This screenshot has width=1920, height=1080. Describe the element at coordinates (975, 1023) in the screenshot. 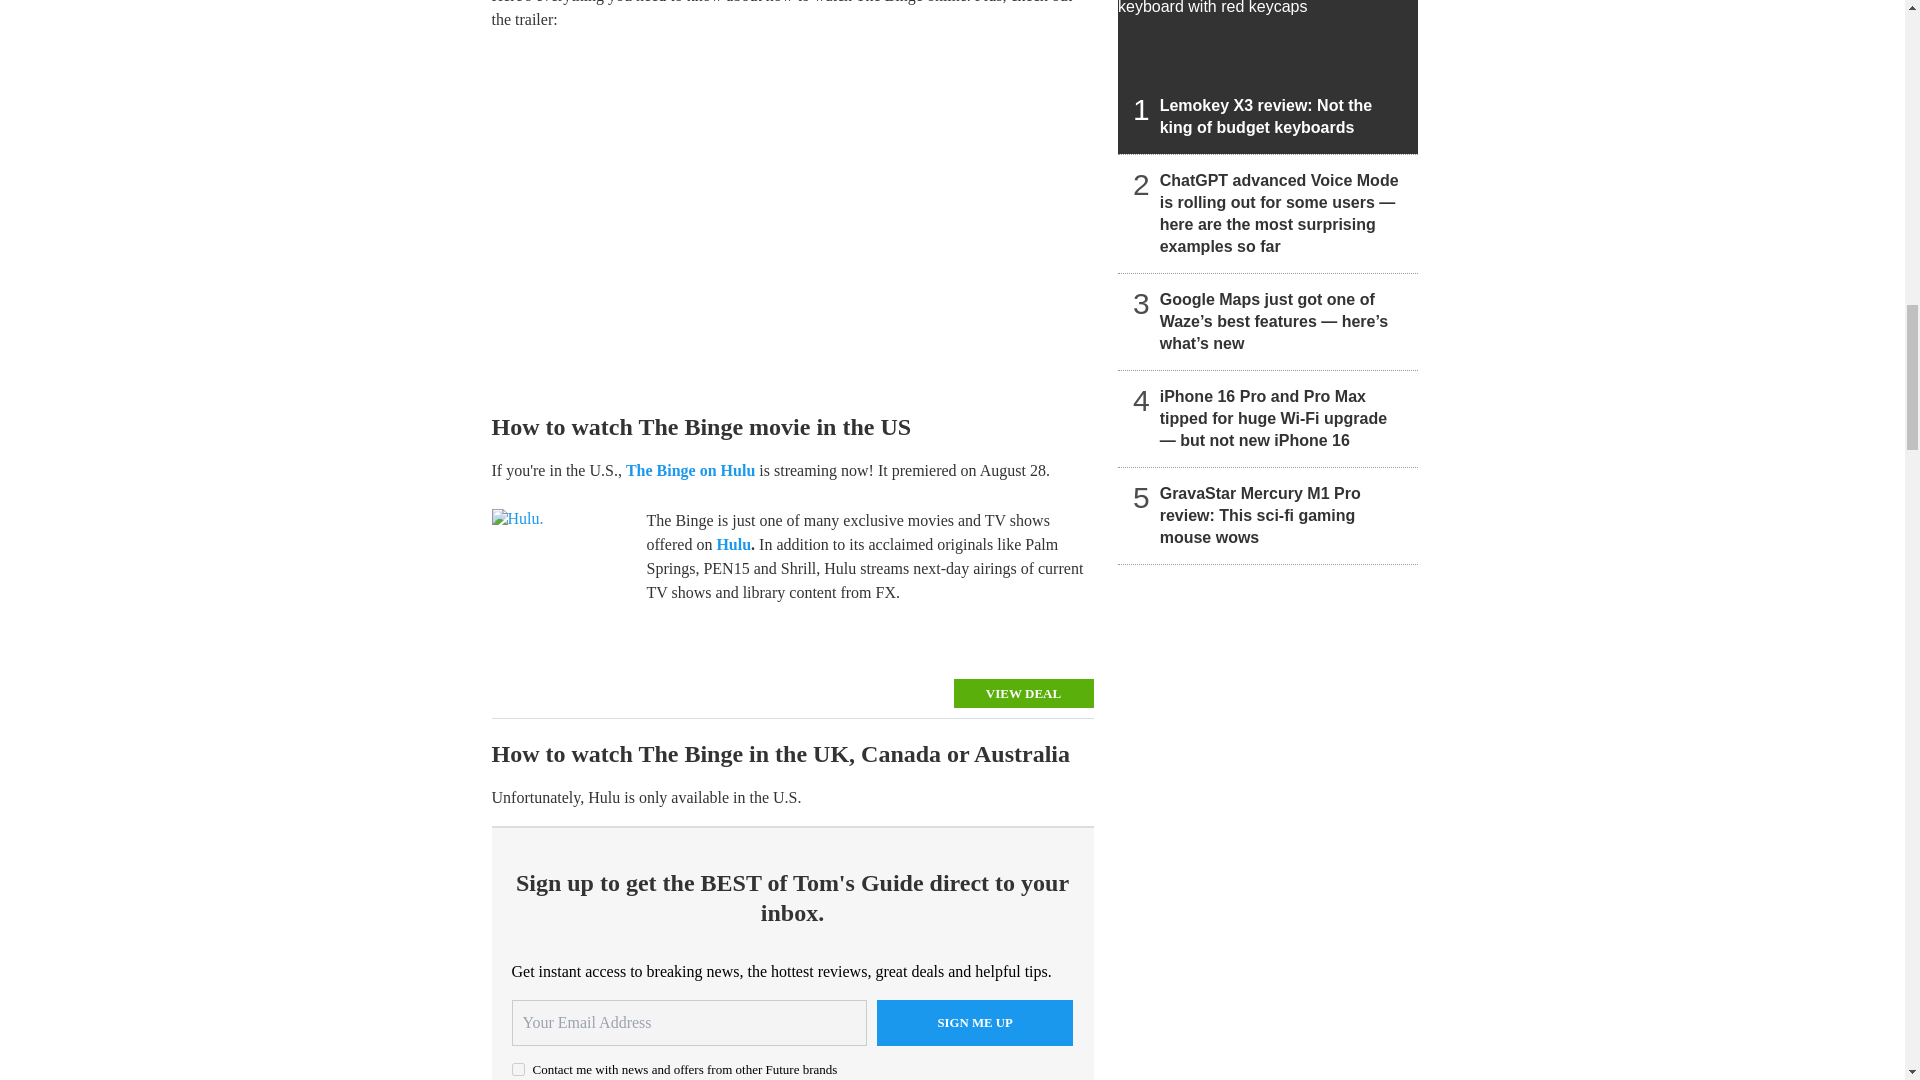

I see `Sign me up` at that location.